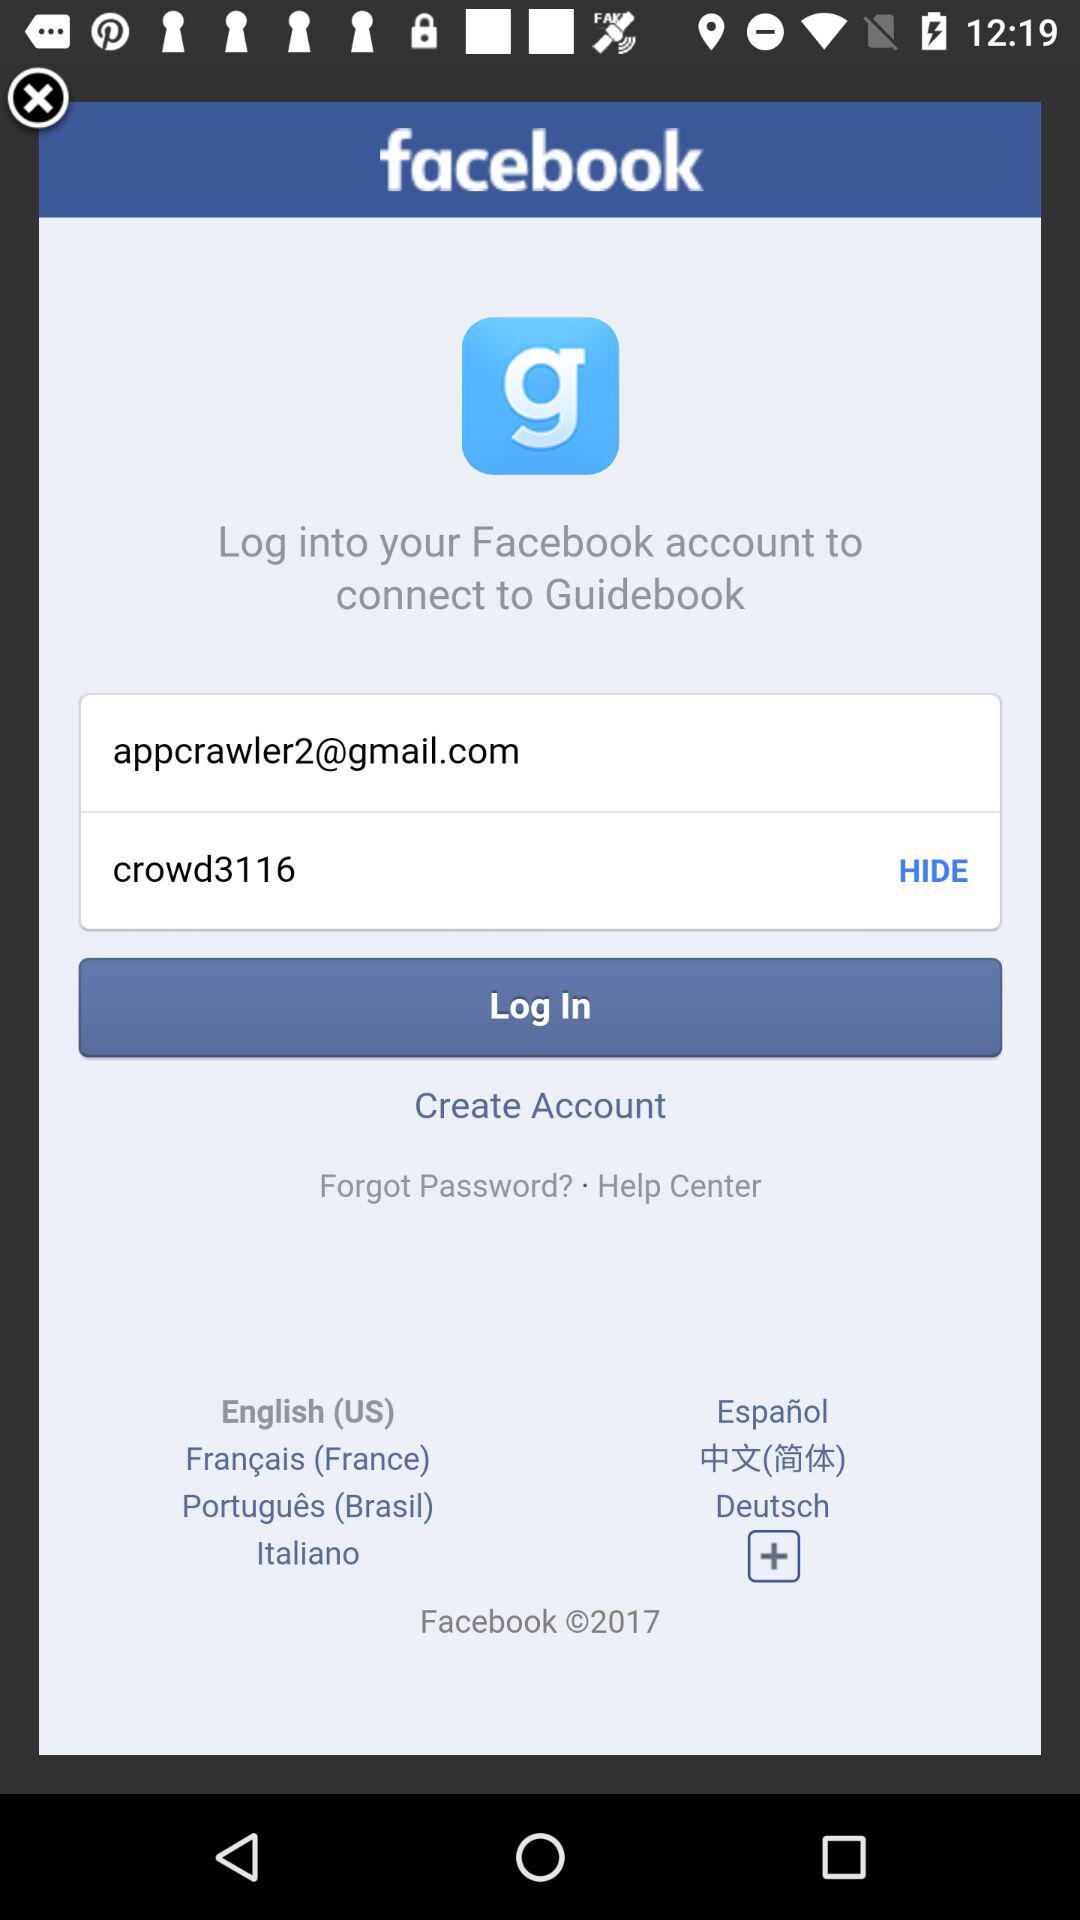 The image size is (1080, 1920). What do you see at coordinates (38, 102) in the screenshot?
I see `exit element` at bounding box center [38, 102].